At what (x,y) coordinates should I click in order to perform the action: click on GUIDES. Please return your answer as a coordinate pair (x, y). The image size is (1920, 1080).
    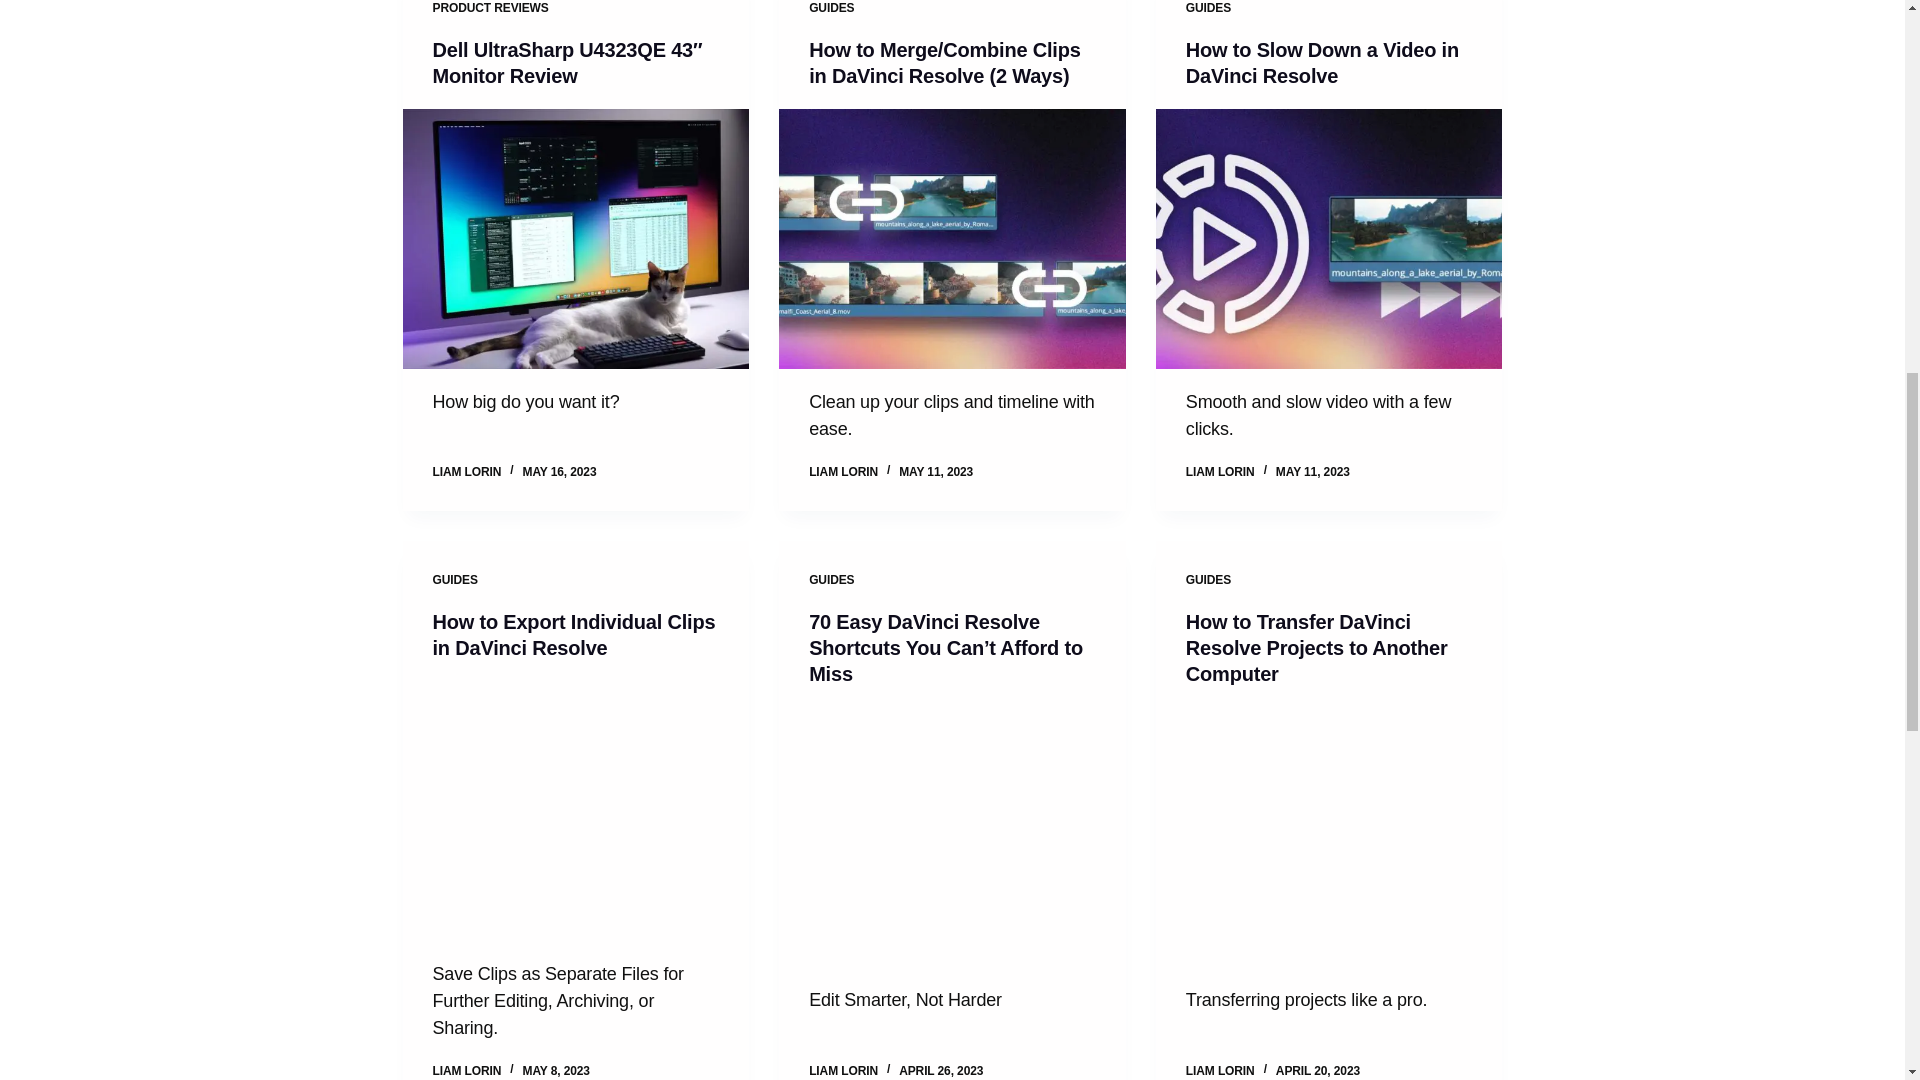
    Looking at the image, I should click on (1208, 8).